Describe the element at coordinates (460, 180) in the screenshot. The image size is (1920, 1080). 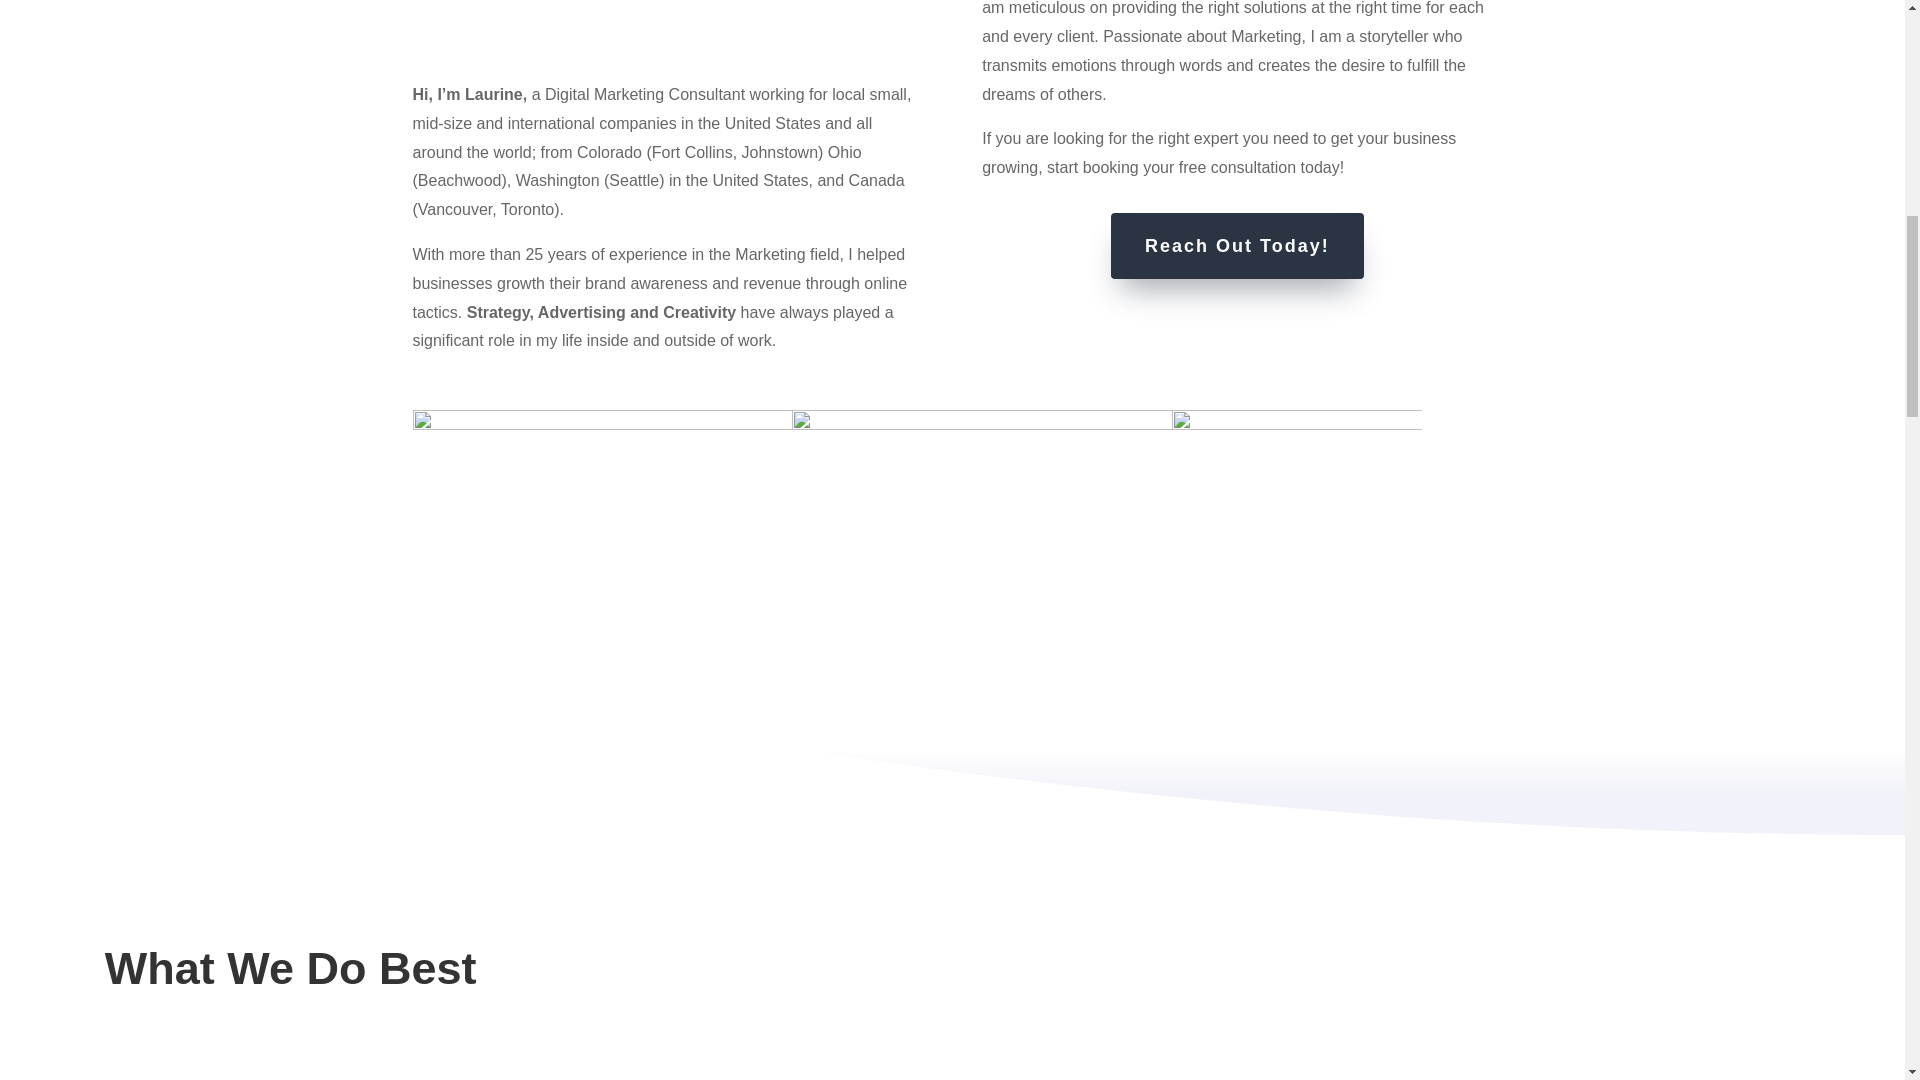
I see `City of Beachwood, Ohio` at that location.